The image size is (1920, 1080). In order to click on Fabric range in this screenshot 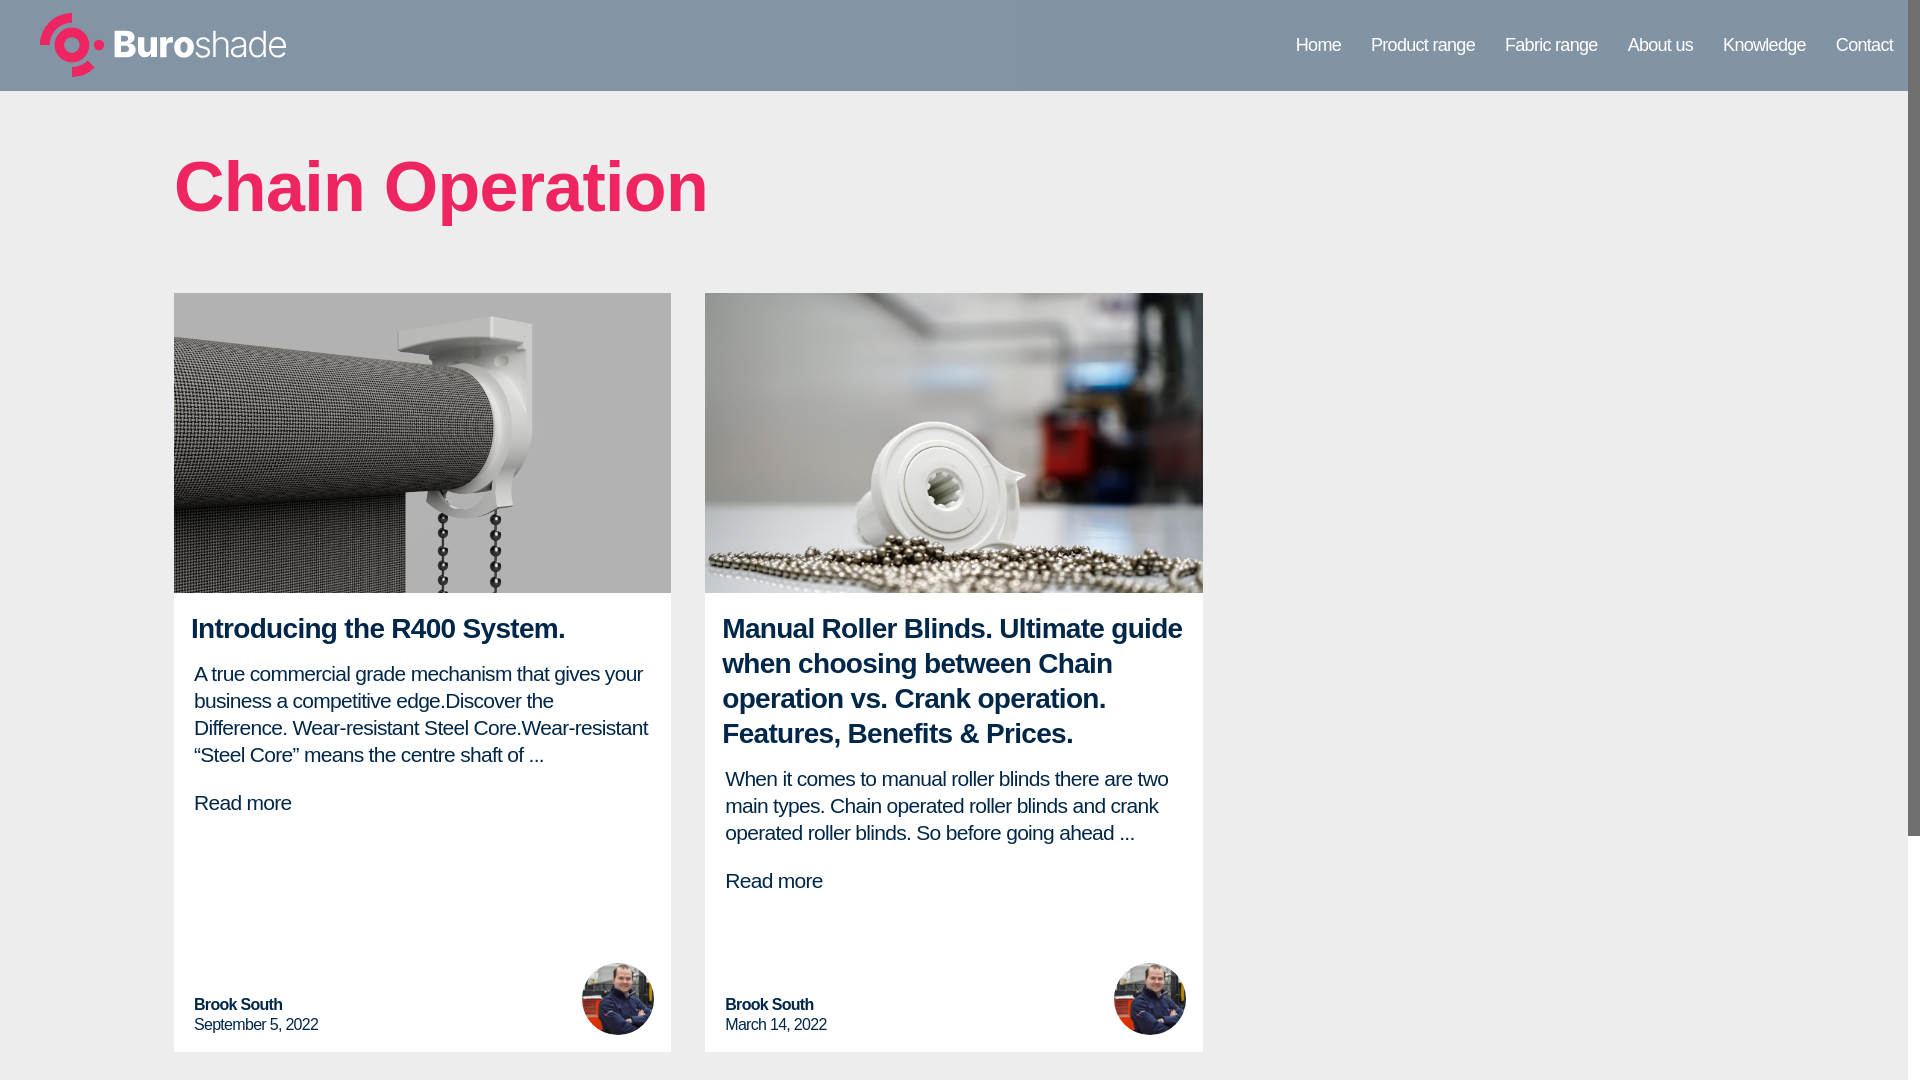, I will do `click(1550, 45)`.